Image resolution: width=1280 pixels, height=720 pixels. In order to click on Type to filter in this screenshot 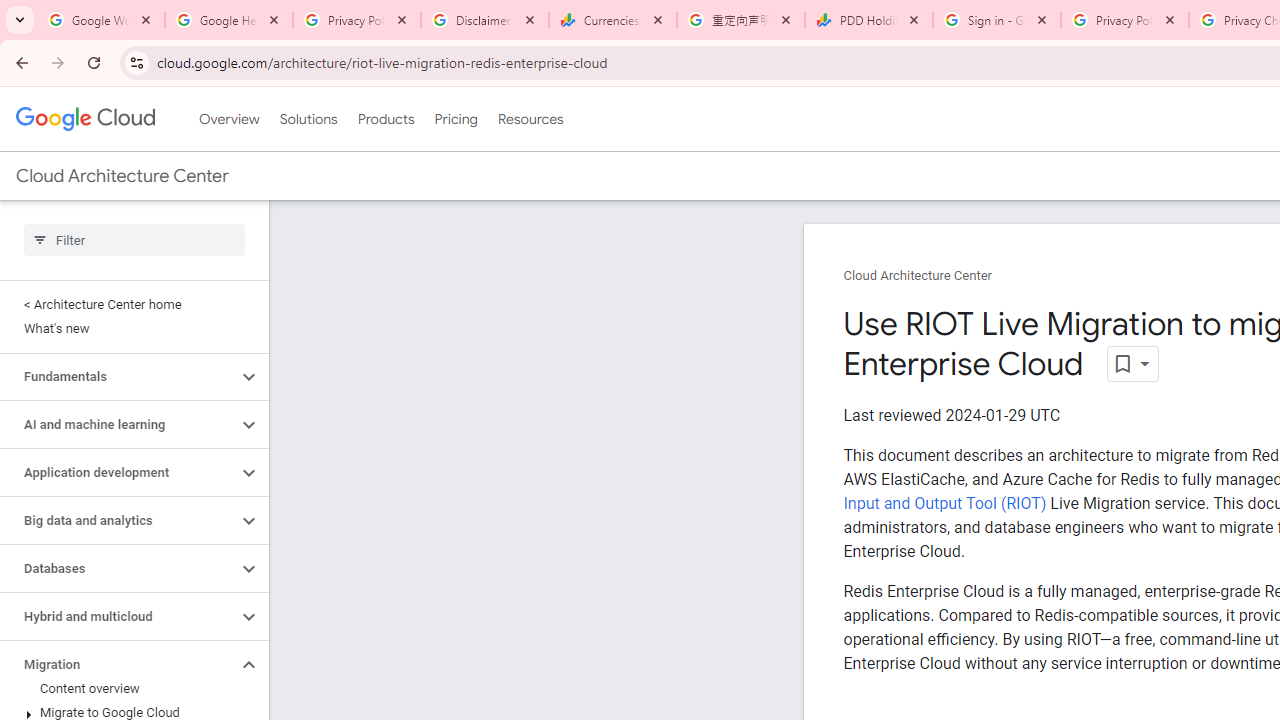, I will do `click(134, 240)`.